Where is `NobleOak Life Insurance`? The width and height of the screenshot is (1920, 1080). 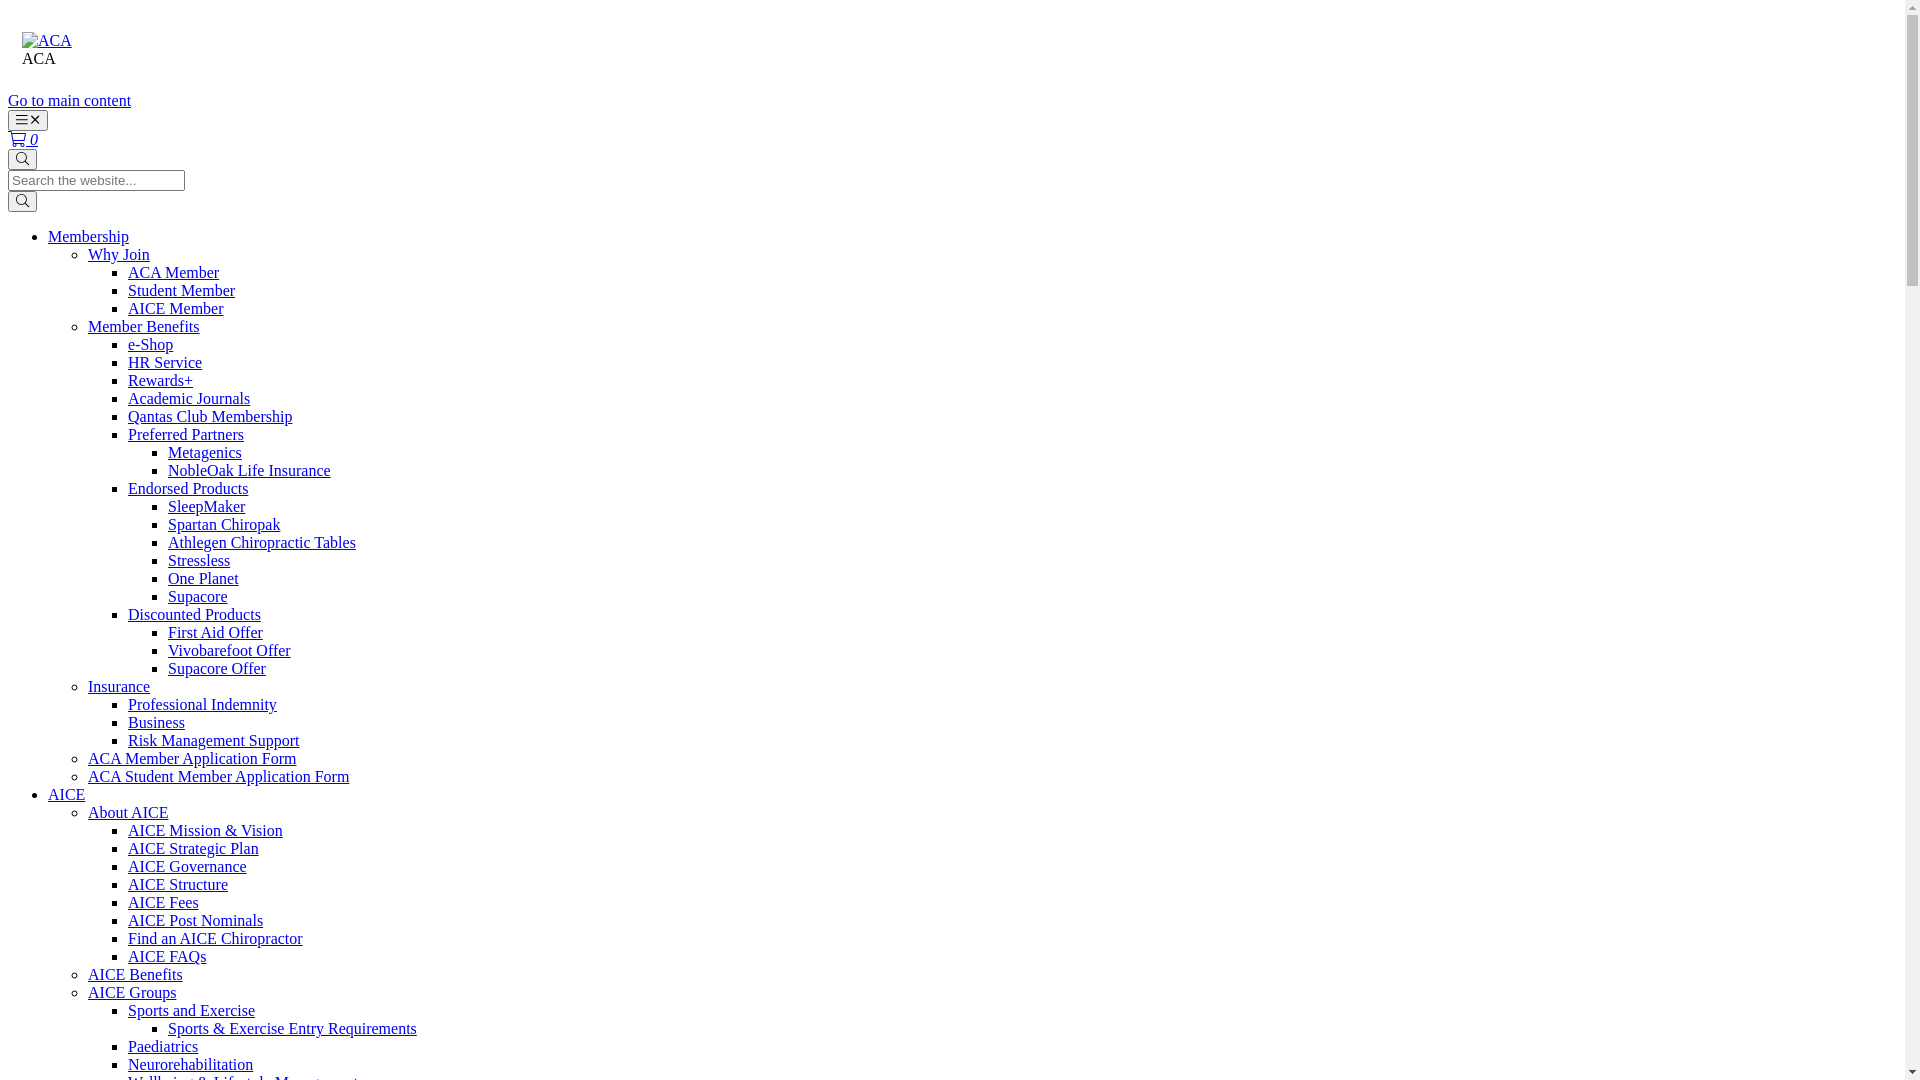
NobleOak Life Insurance is located at coordinates (250, 470).